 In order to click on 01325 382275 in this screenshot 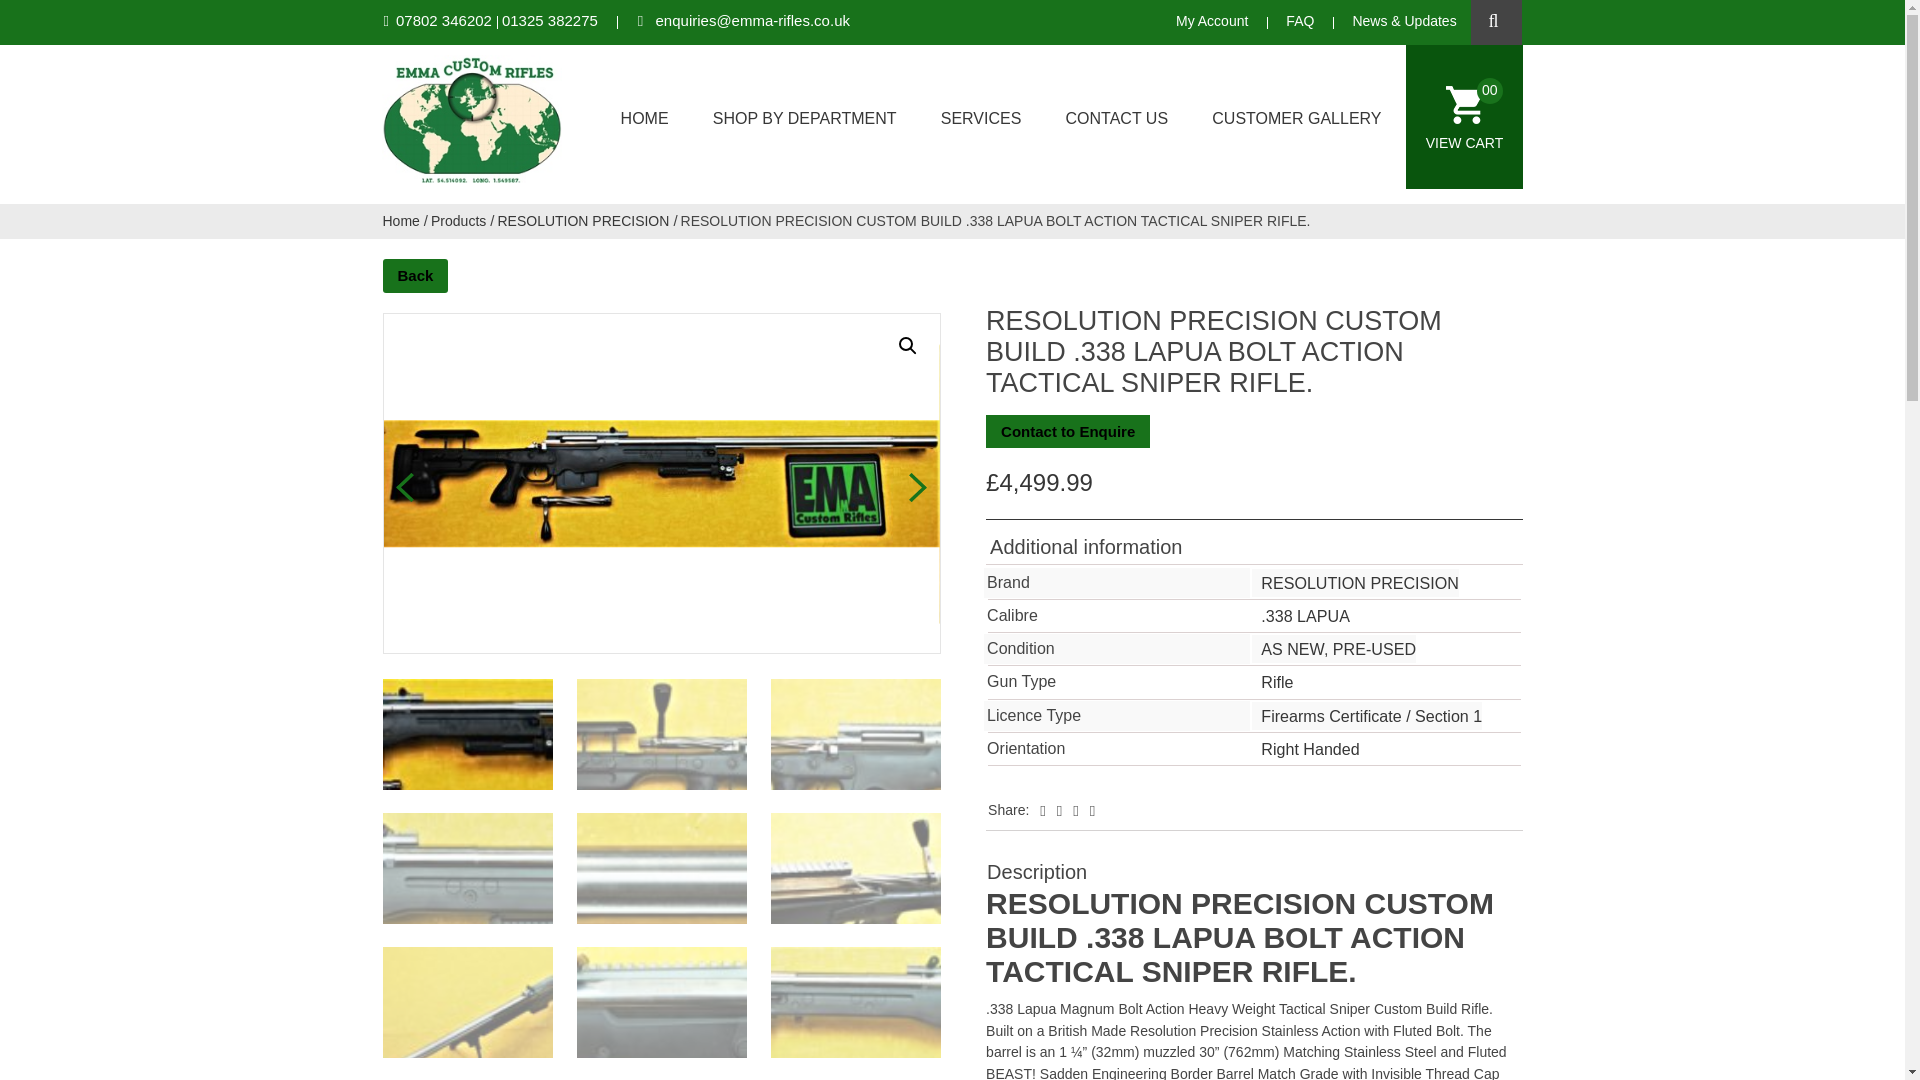, I will do `click(558, 20)`.